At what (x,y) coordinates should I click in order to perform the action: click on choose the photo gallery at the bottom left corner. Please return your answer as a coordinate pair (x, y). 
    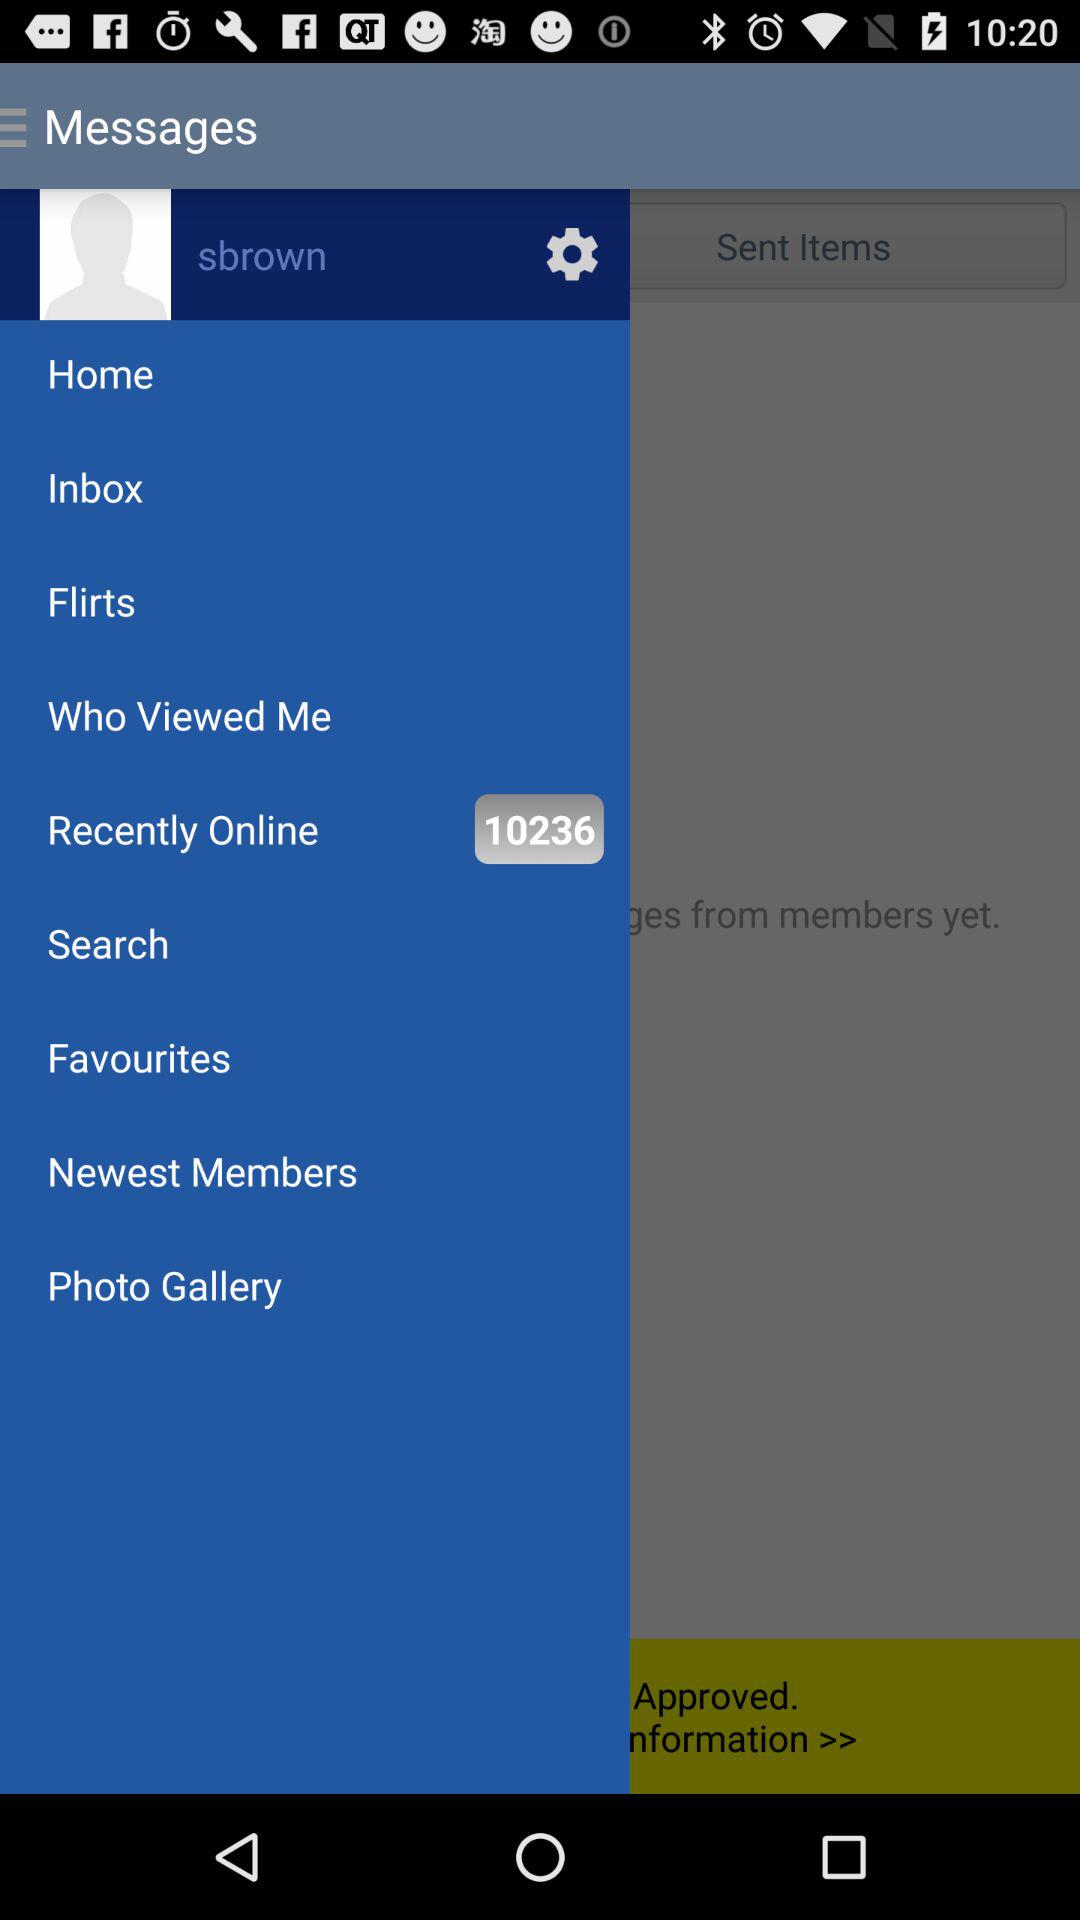
    Looking at the image, I should click on (164, 1284).